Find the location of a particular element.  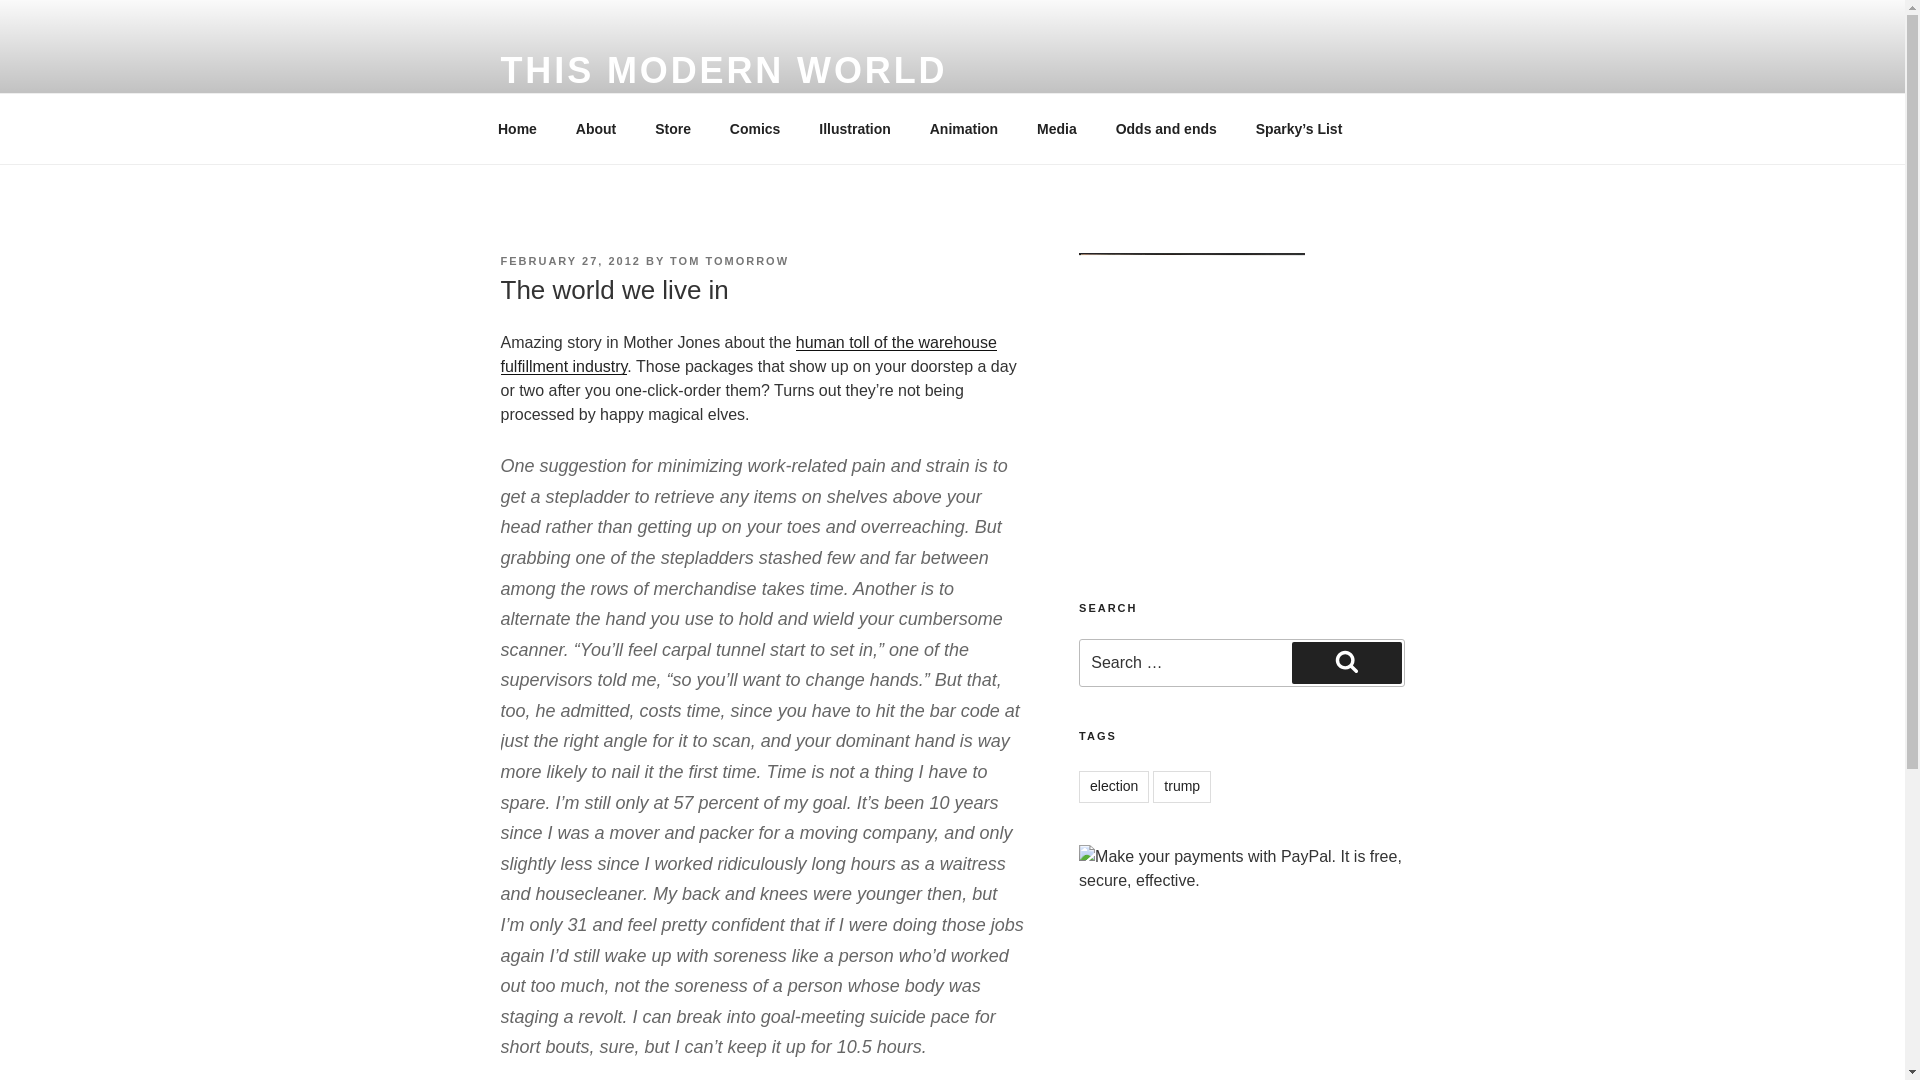

Illustration is located at coordinates (855, 128).